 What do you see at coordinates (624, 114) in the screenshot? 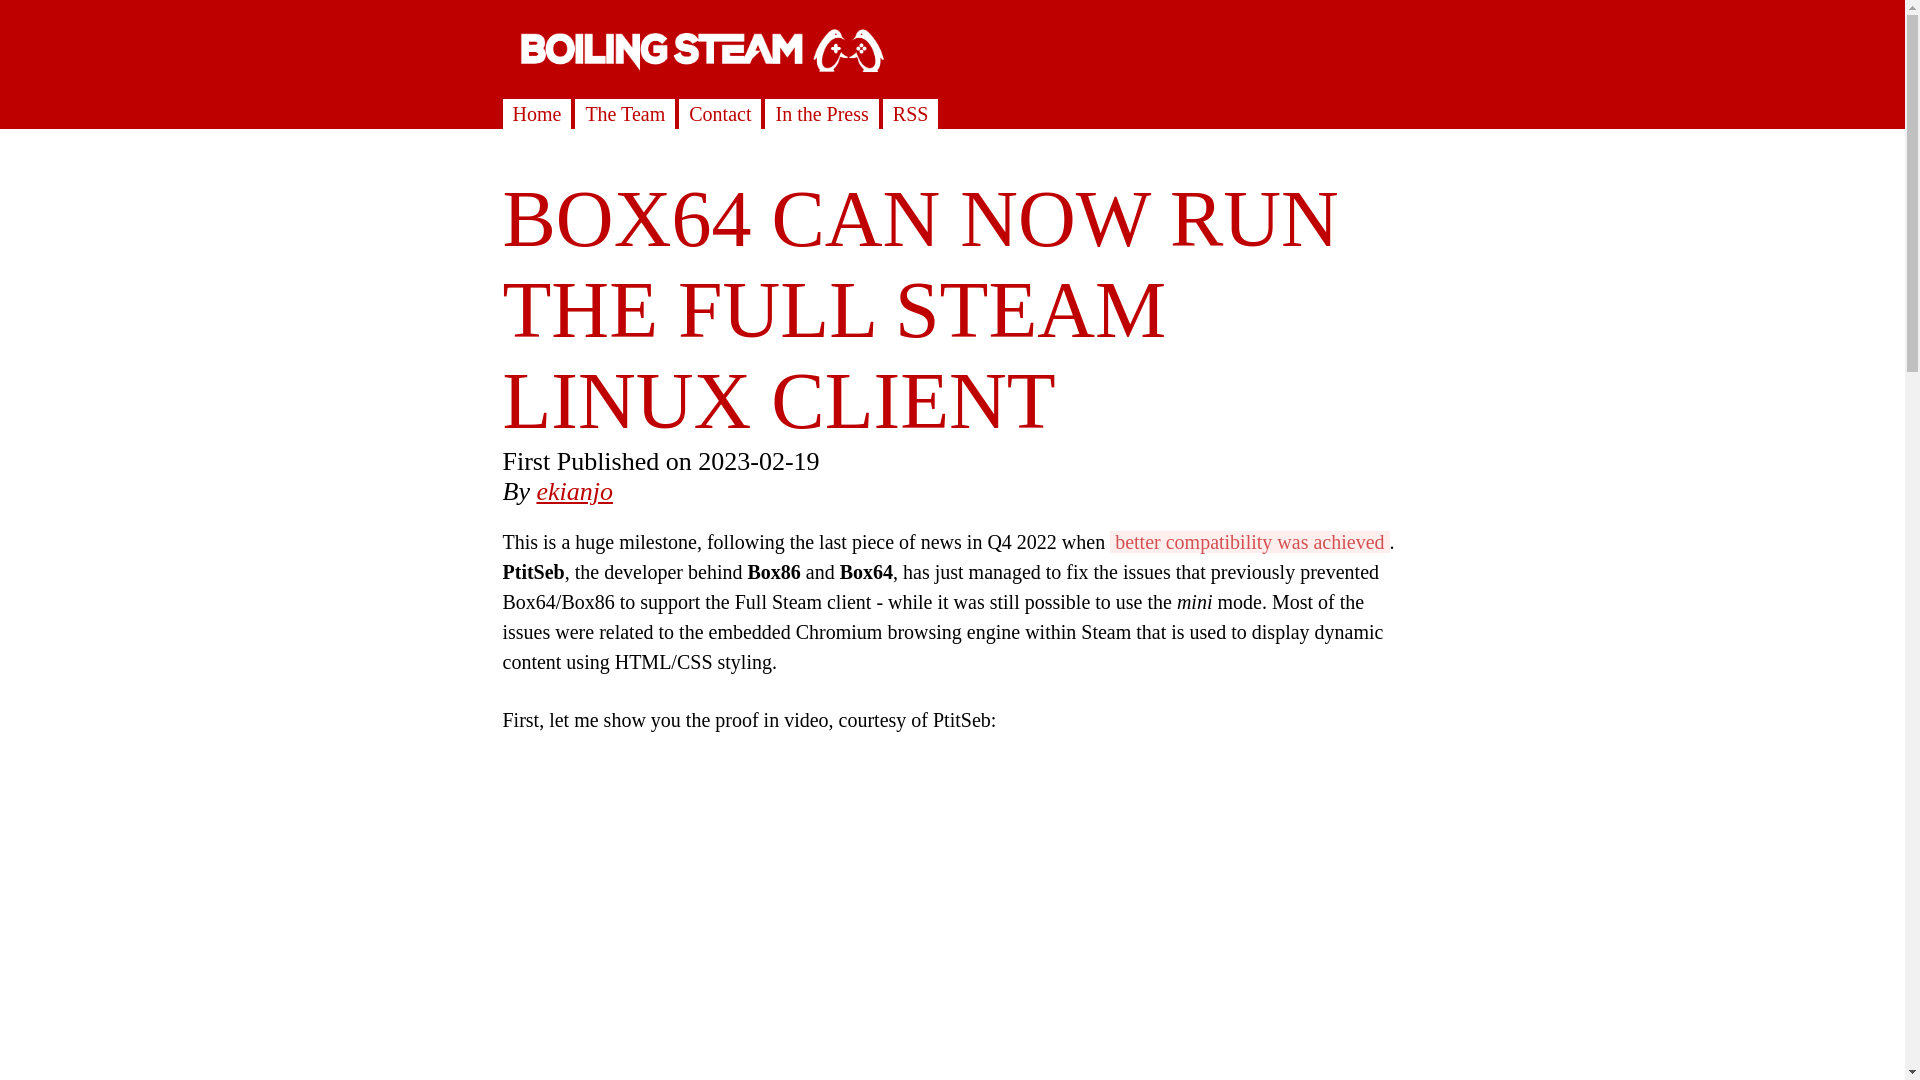
I see `The Team` at bounding box center [624, 114].